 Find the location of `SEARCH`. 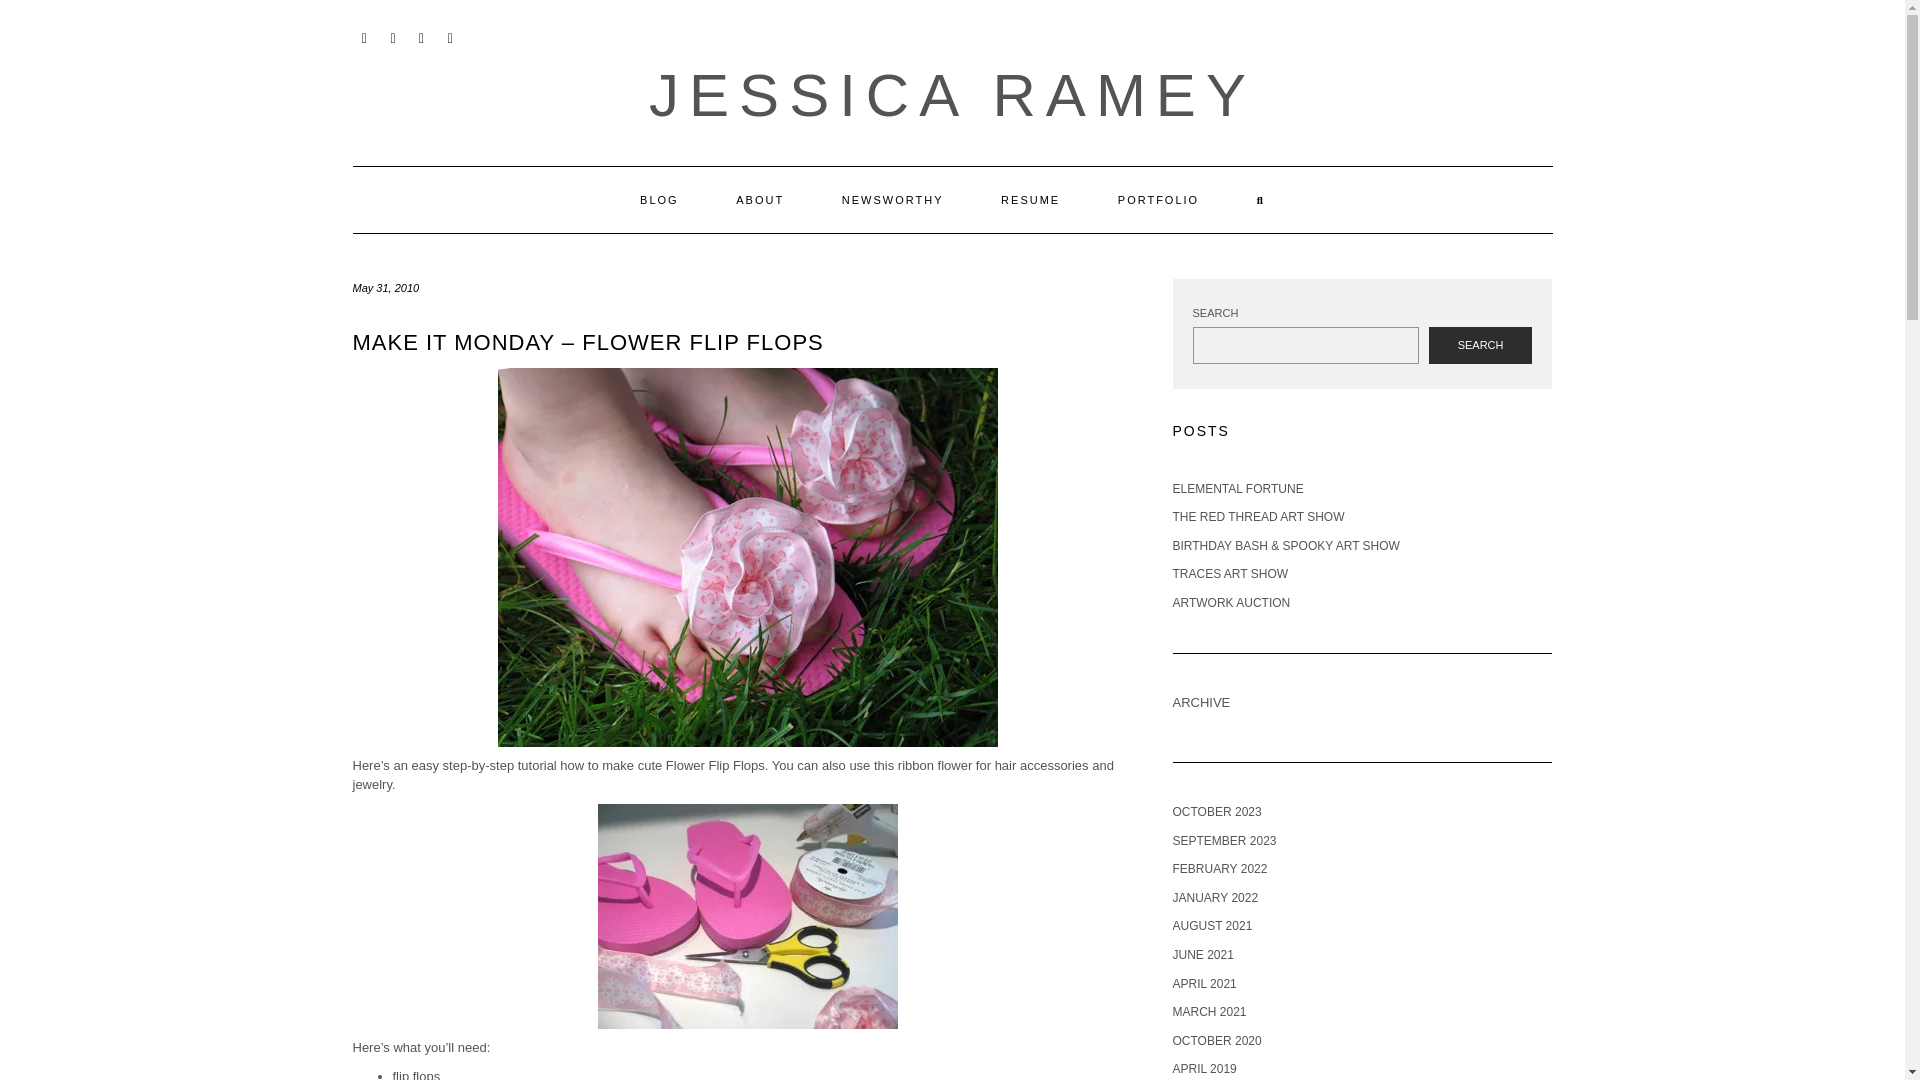

SEARCH is located at coordinates (1480, 346).